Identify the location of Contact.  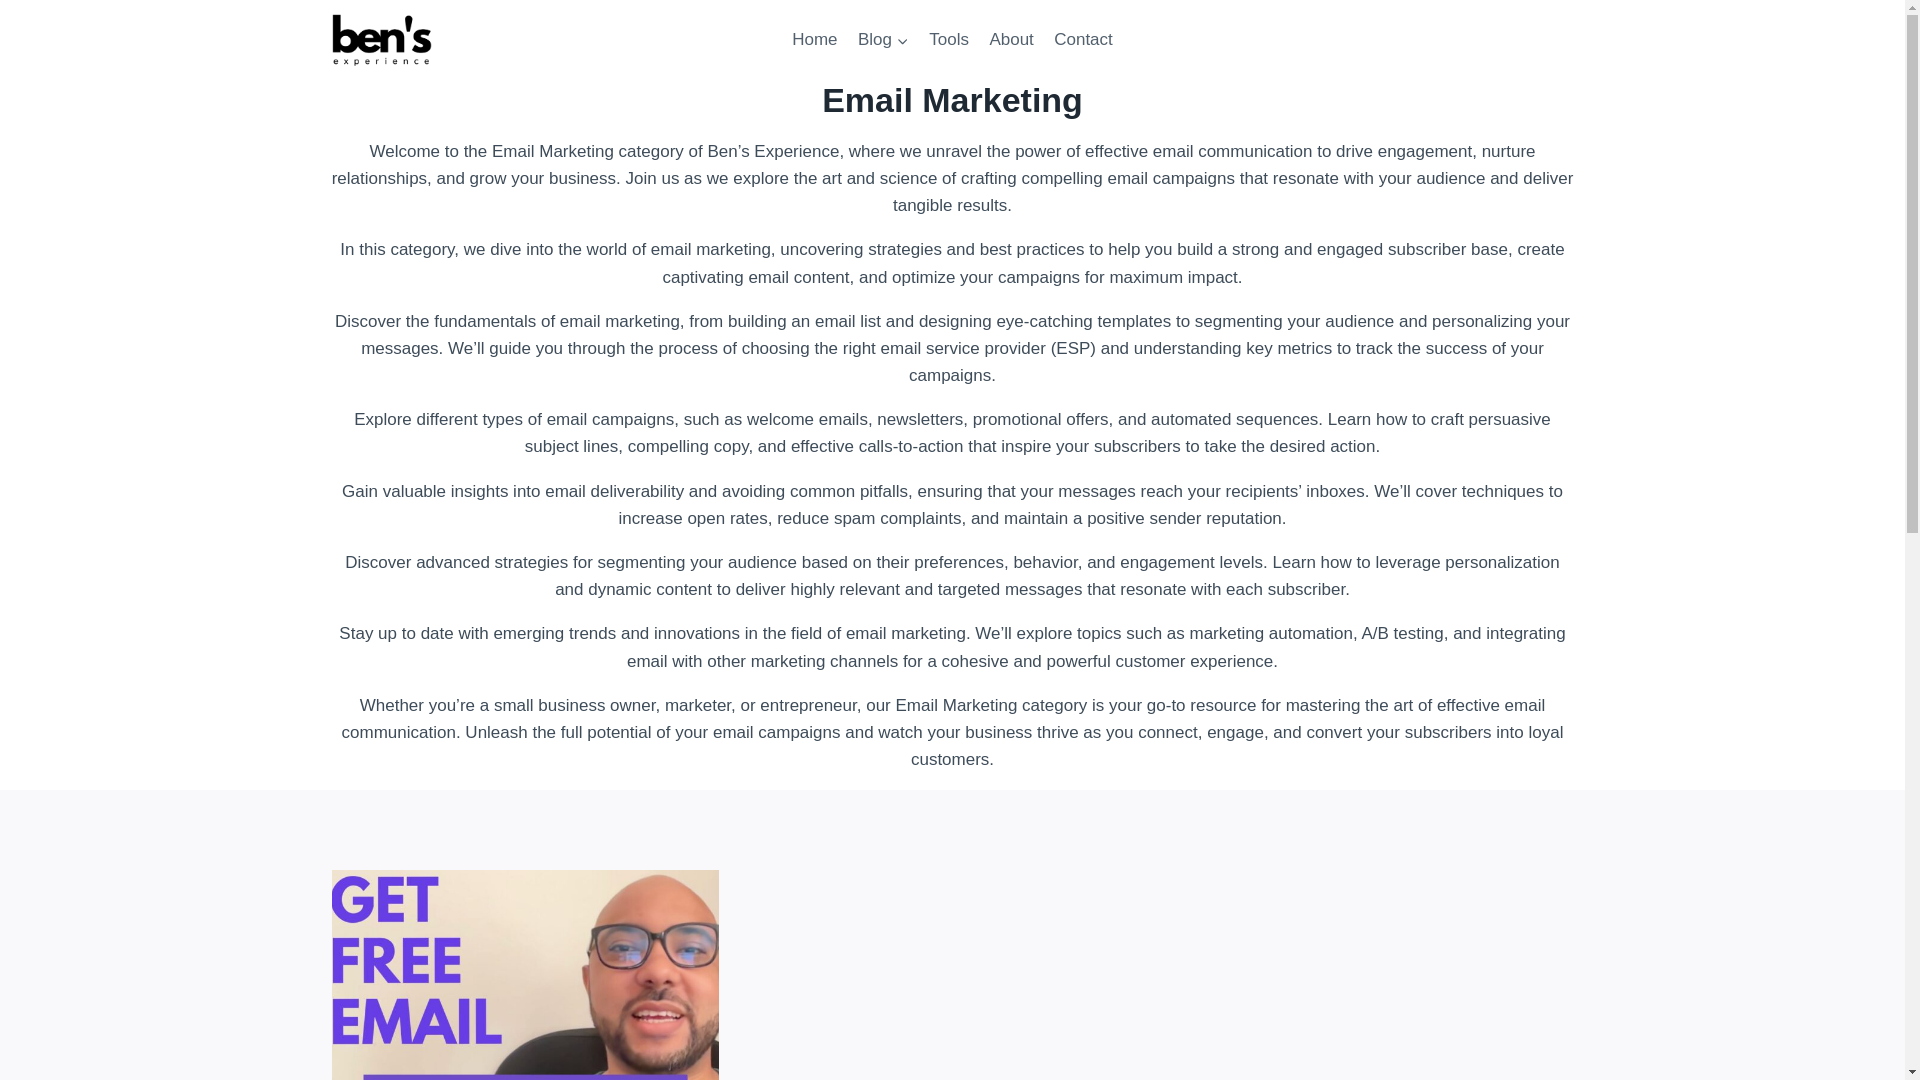
(1084, 40).